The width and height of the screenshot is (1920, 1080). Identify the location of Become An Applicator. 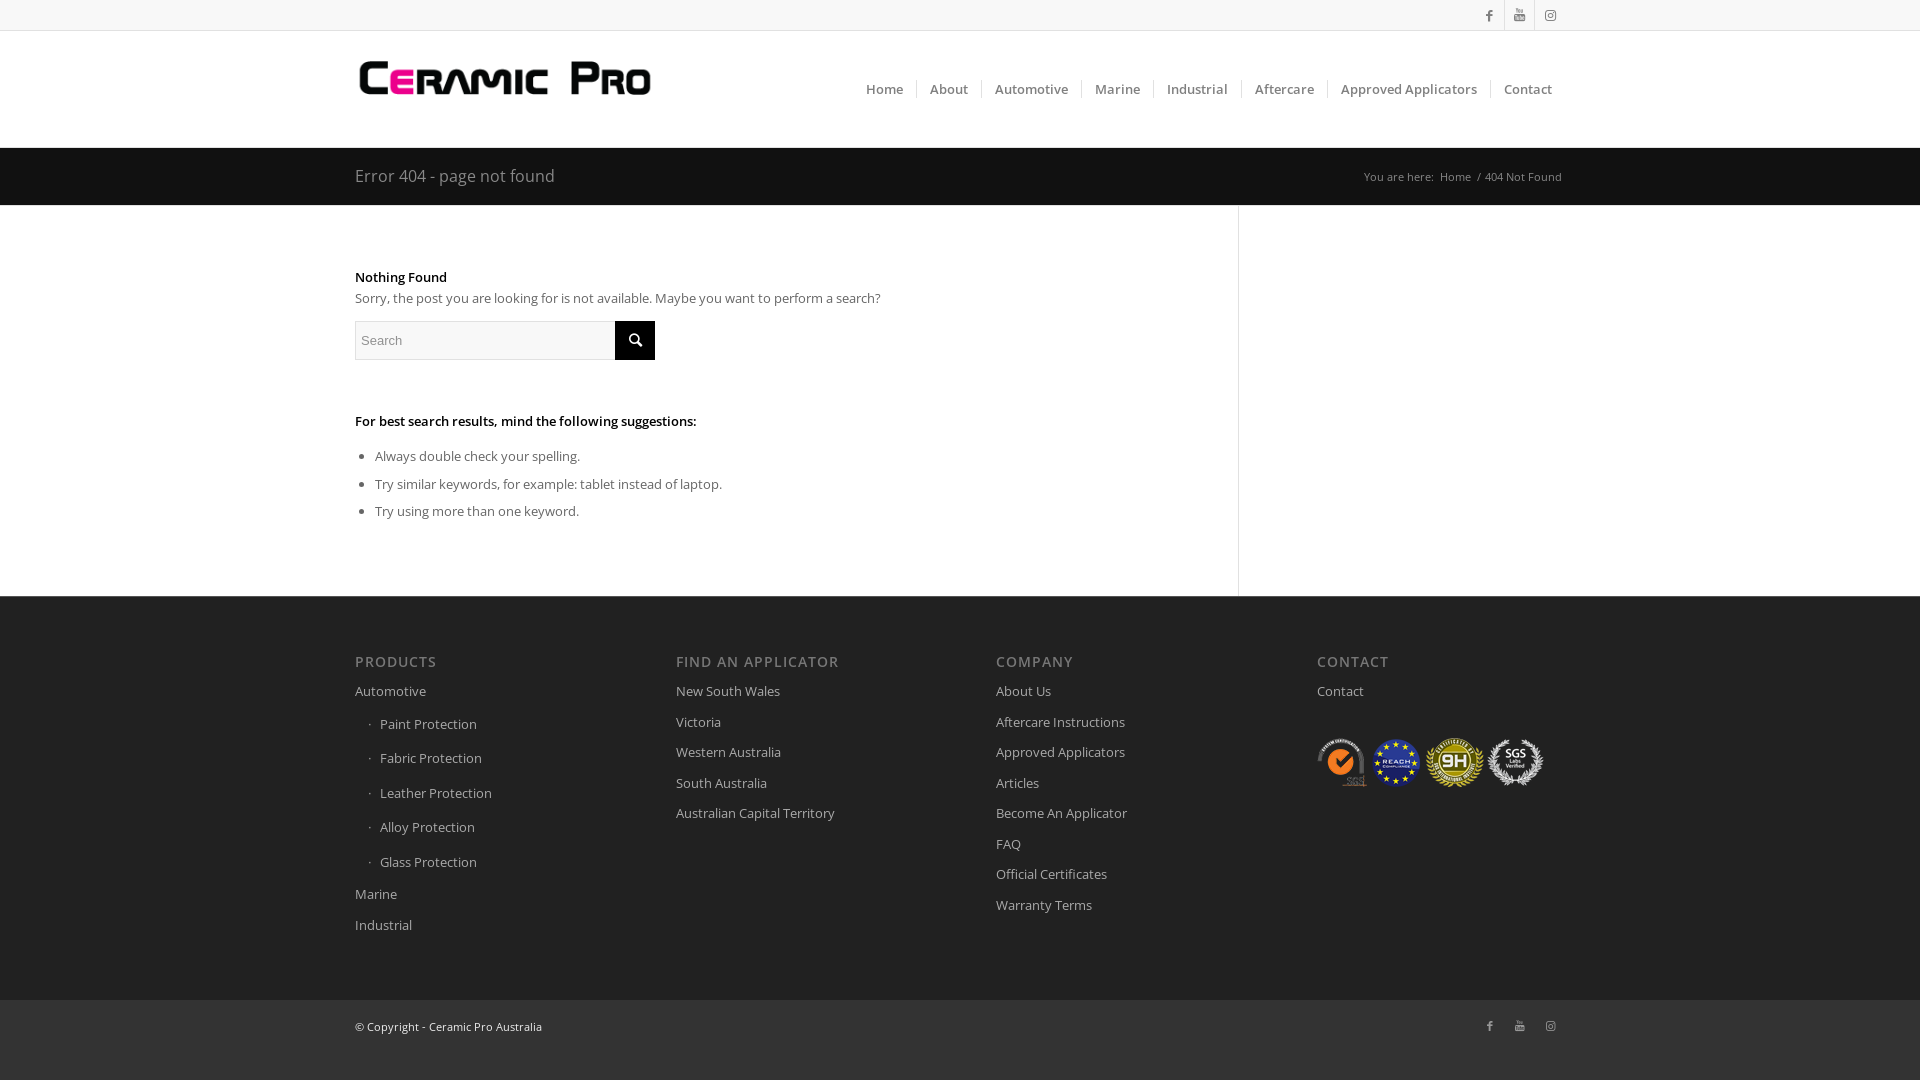
(1120, 814).